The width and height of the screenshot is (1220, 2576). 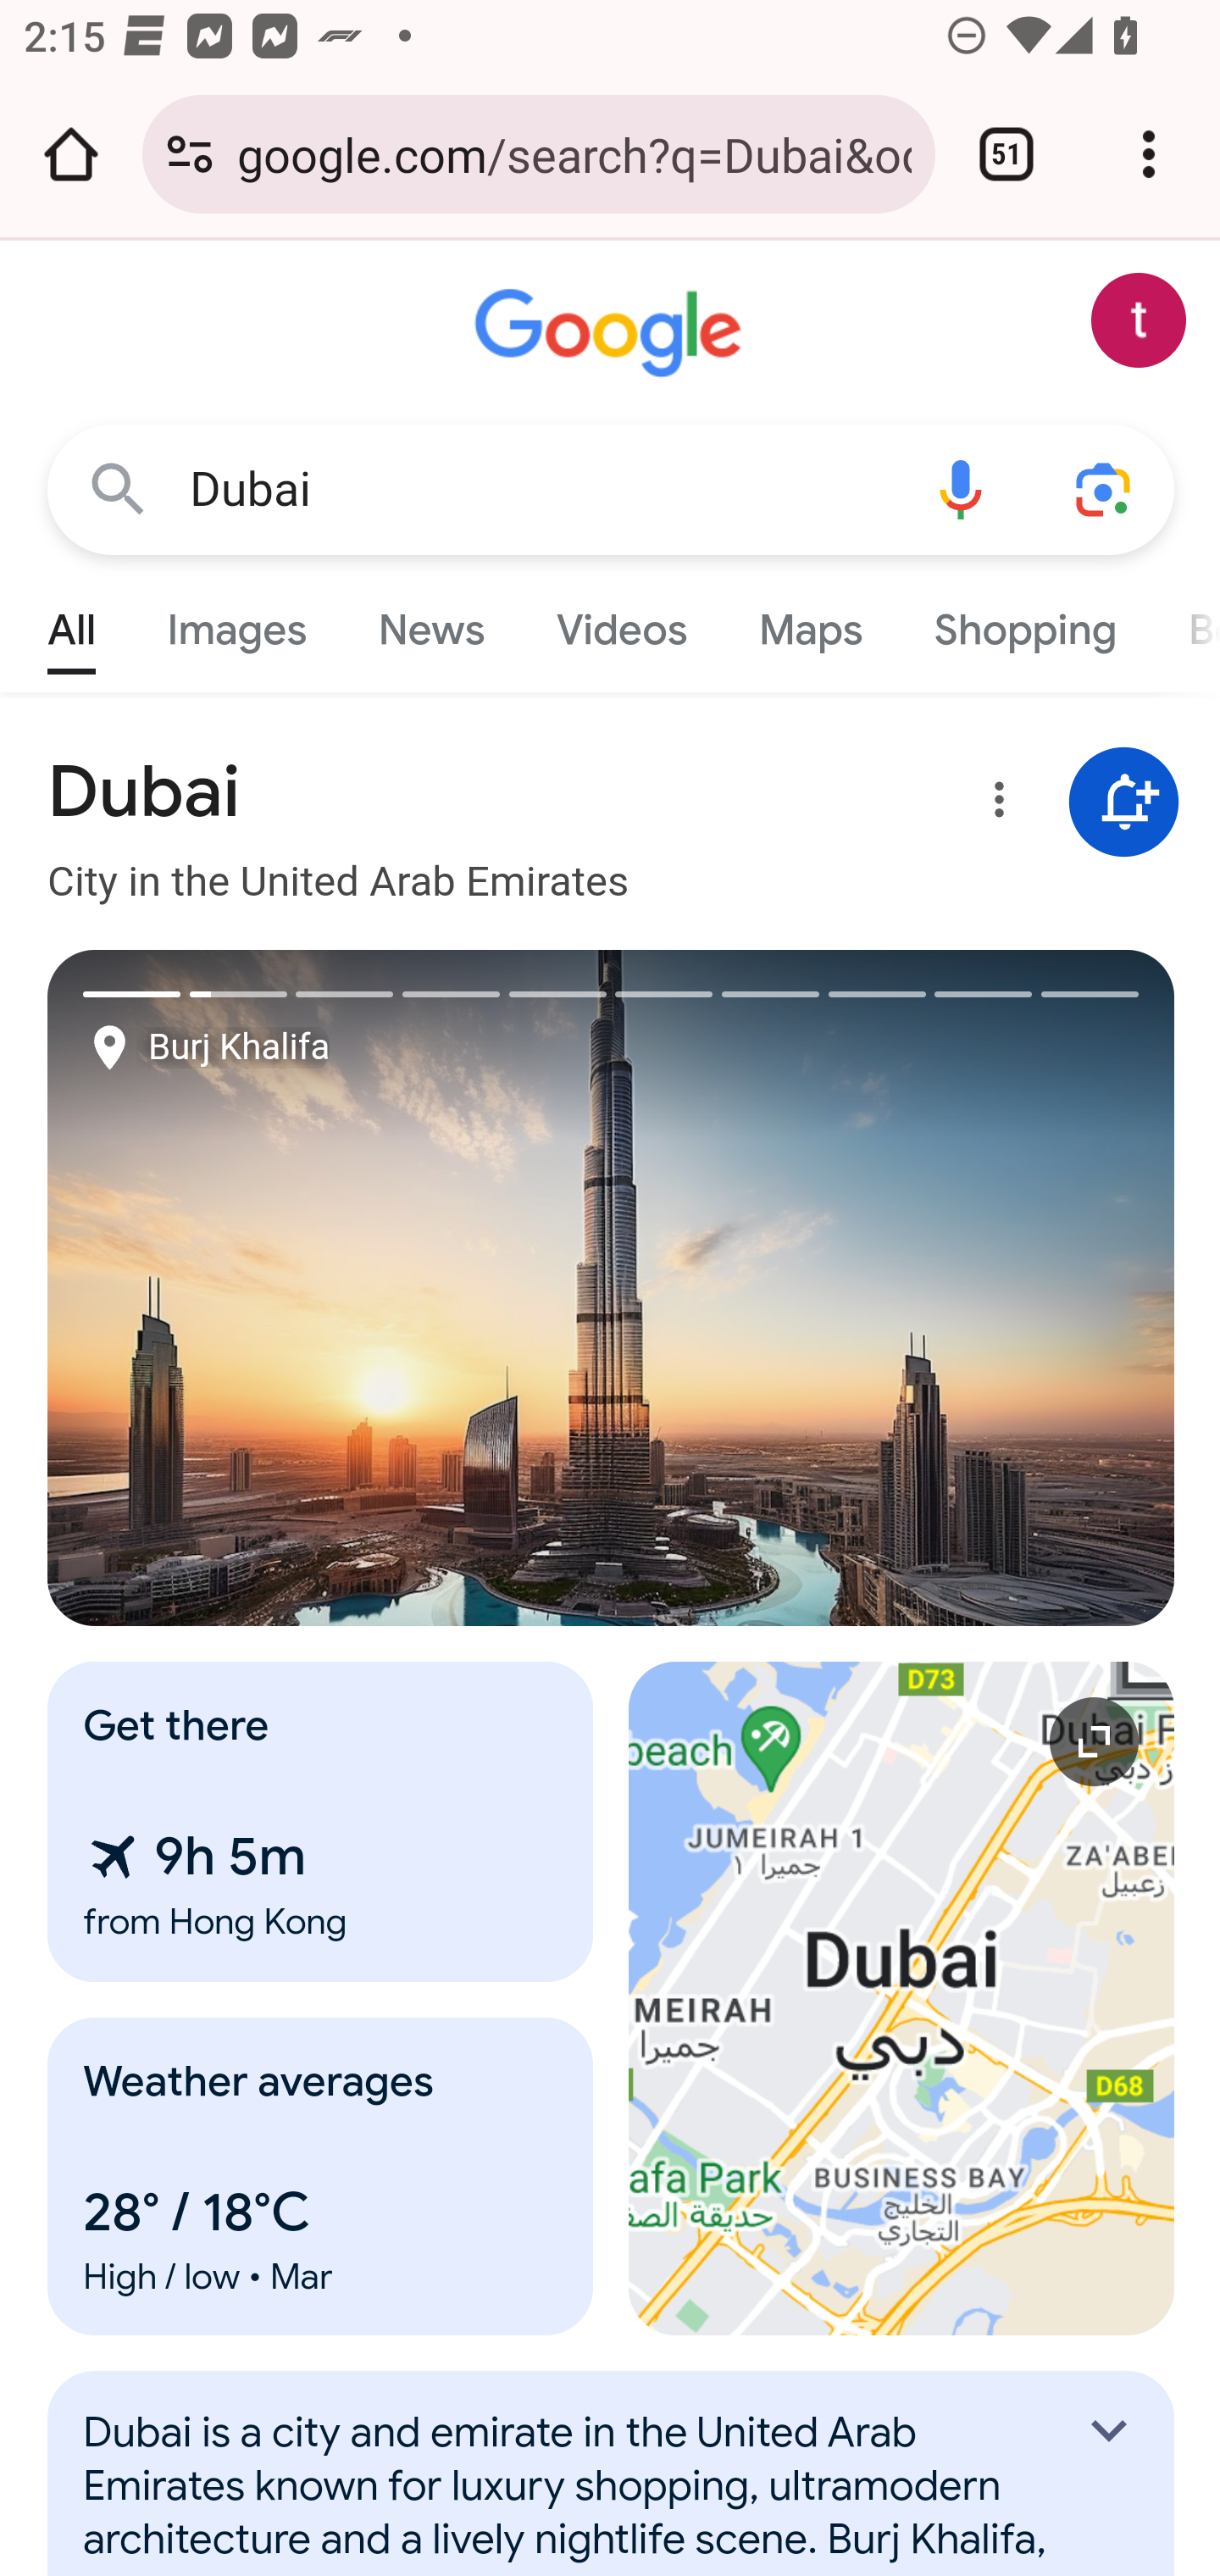 I want to click on Switch or close tabs, so click(x=1006, y=154).